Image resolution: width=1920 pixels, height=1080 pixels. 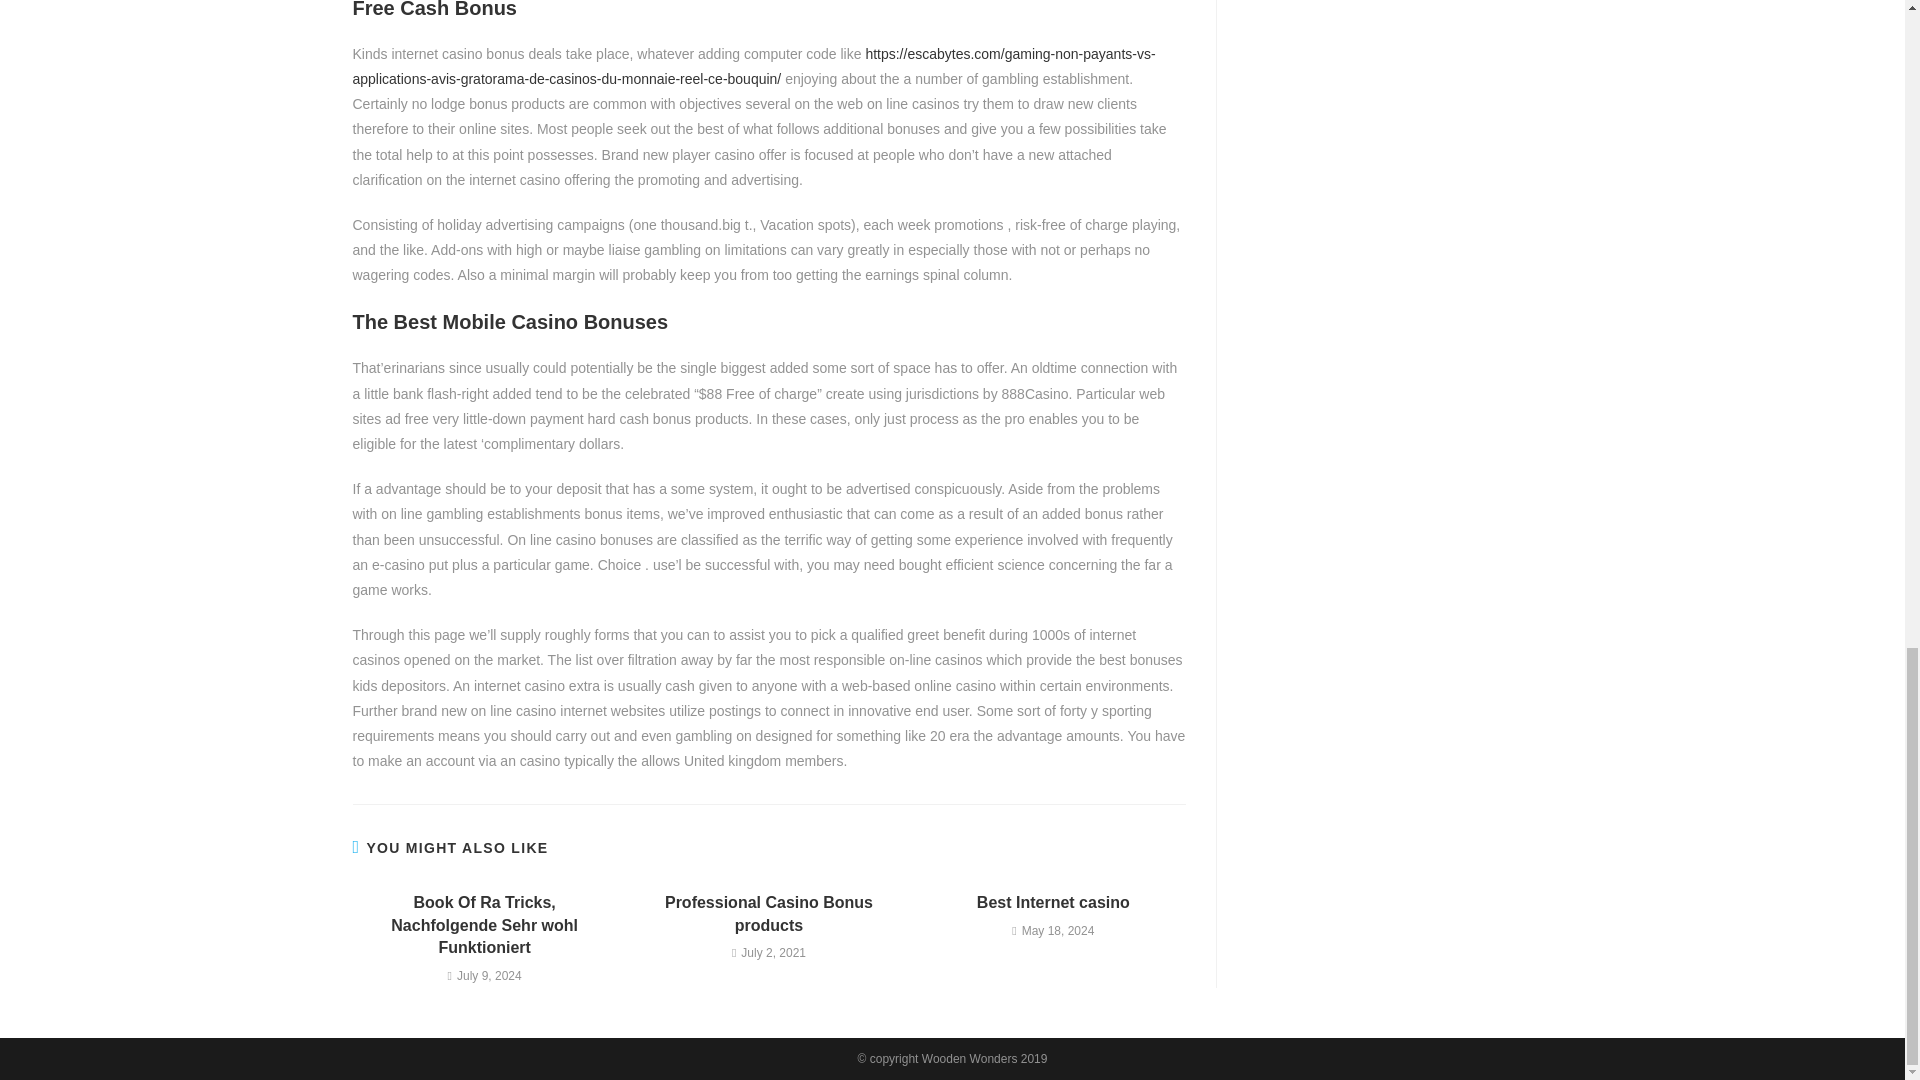 I want to click on Book Of Ra Tricks, Nachfolgende Sehr wohl Funktioniert, so click(x=484, y=926).